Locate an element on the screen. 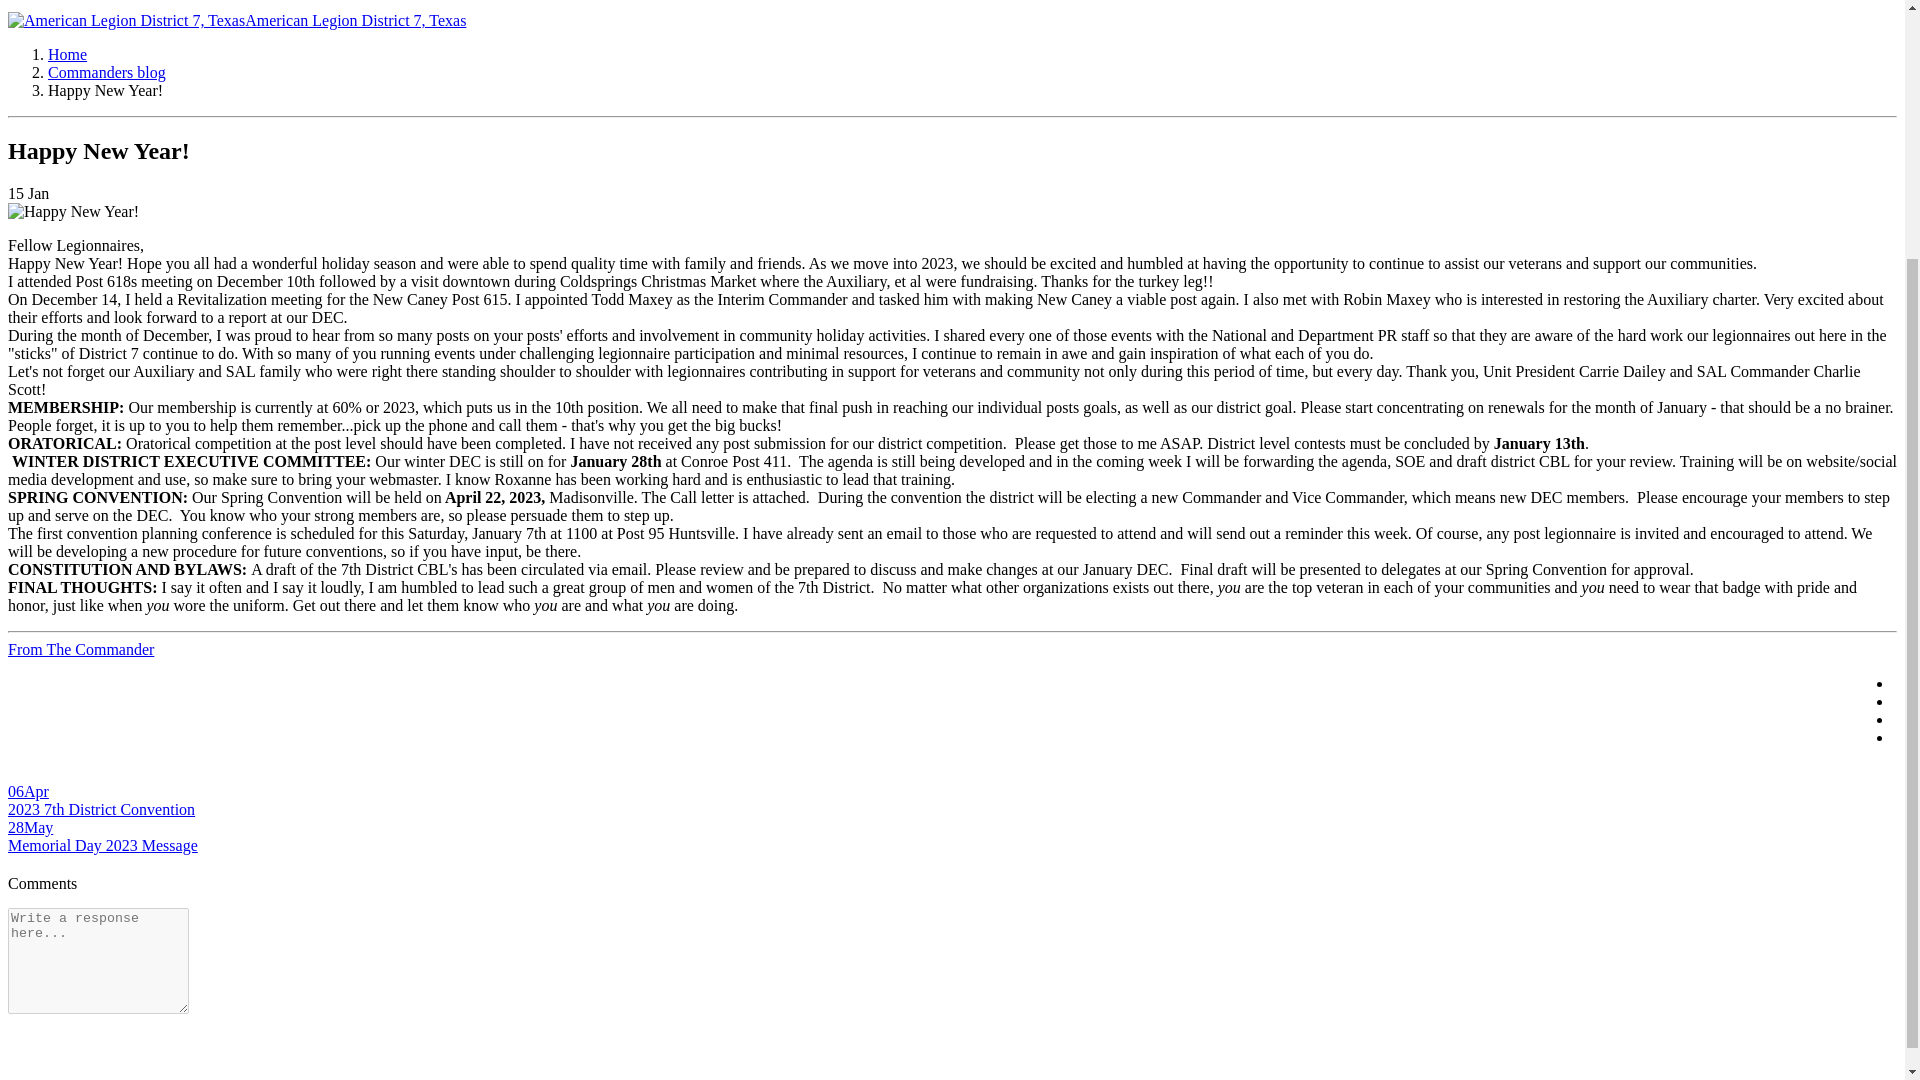  From The Commander is located at coordinates (80, 649).